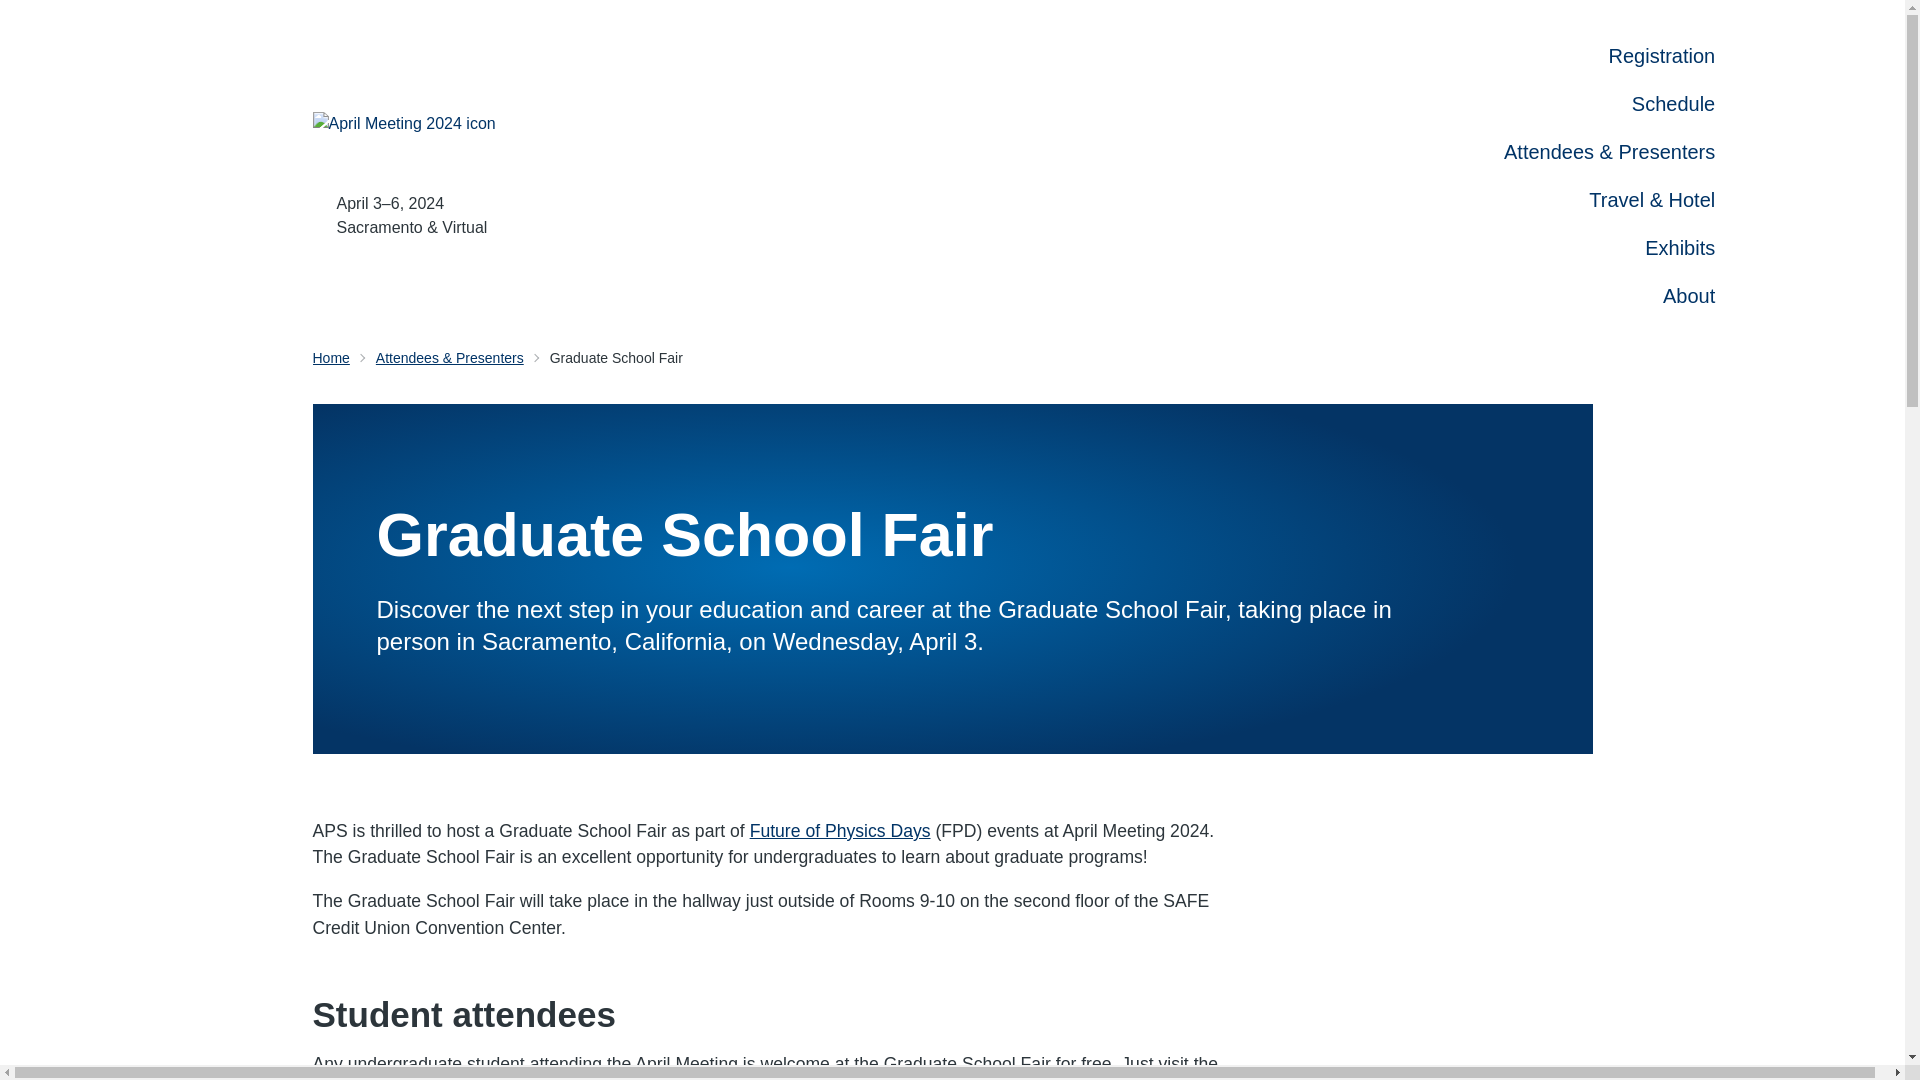 The height and width of the screenshot is (1080, 1920). Describe the element at coordinates (1688, 296) in the screenshot. I see `About` at that location.